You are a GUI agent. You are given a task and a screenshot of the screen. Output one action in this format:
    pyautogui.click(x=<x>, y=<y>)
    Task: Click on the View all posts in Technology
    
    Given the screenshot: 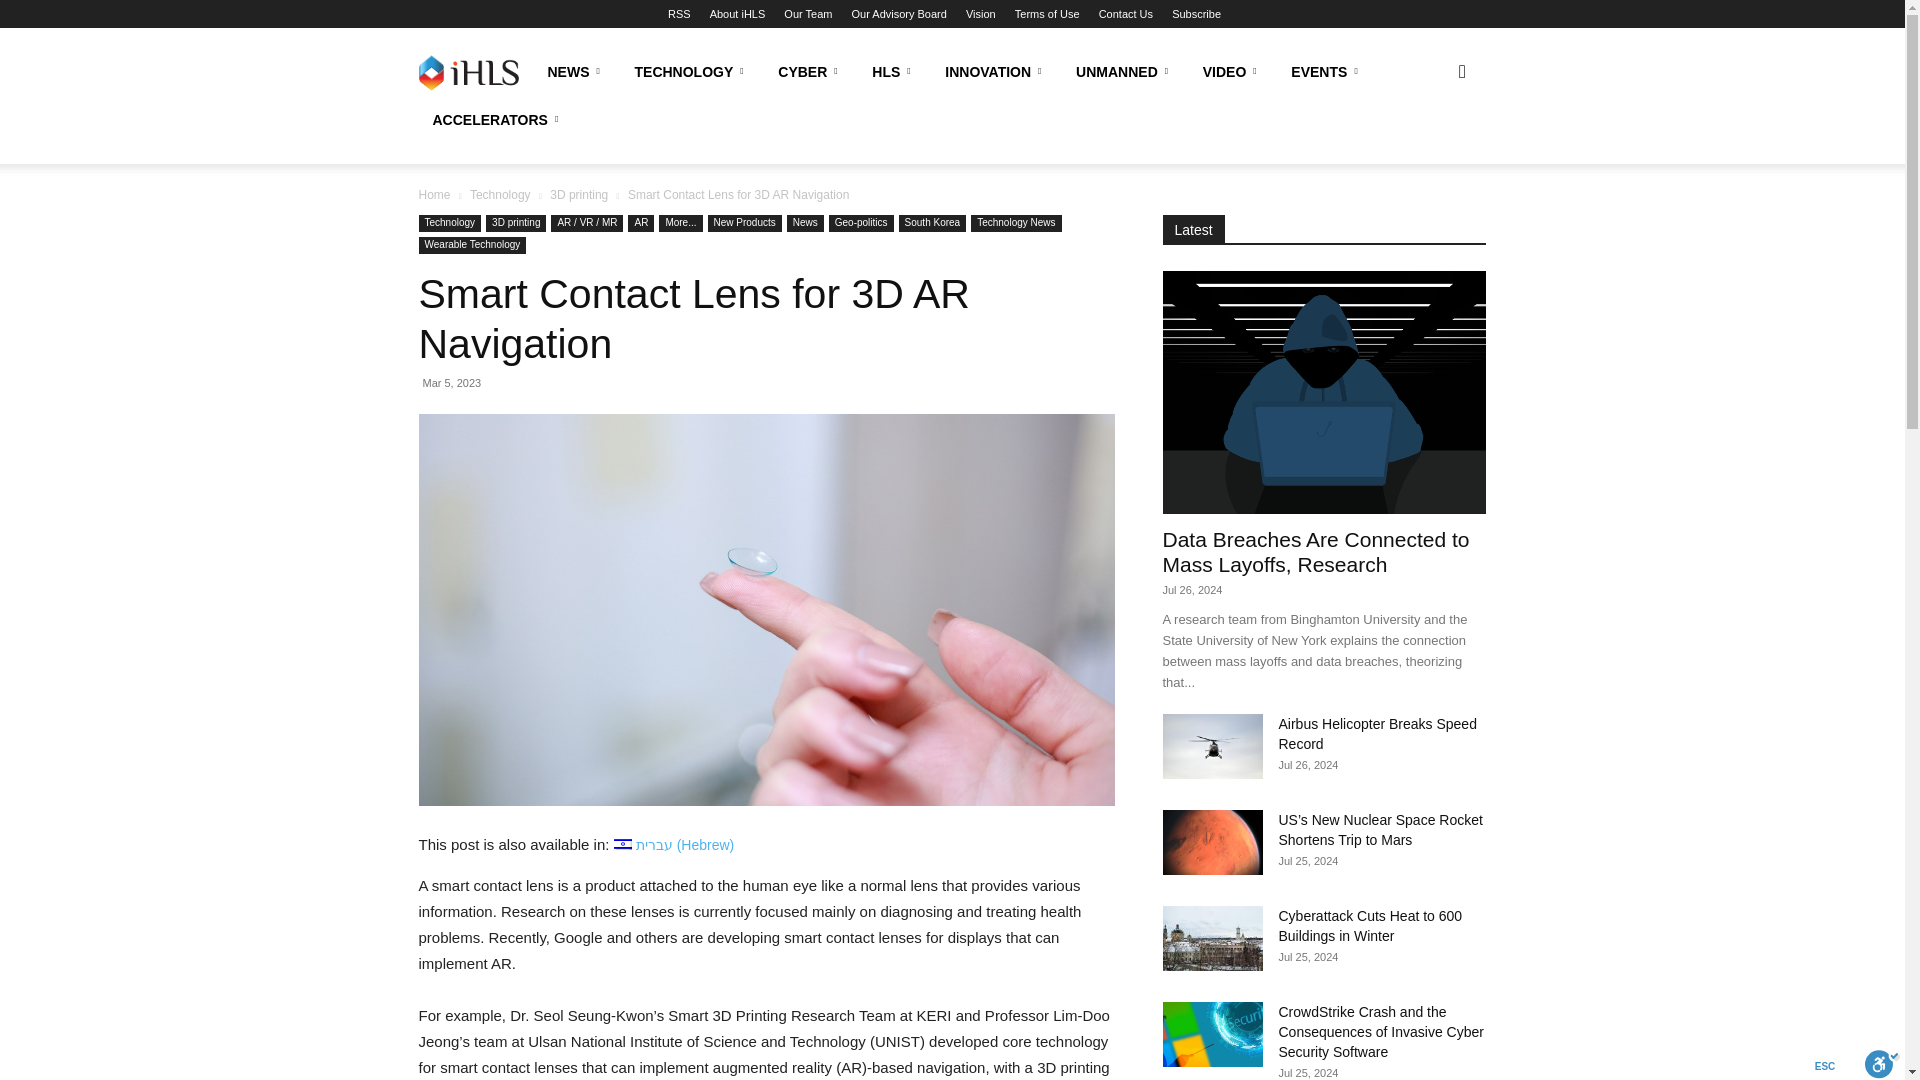 What is the action you would take?
    pyautogui.click(x=500, y=194)
    